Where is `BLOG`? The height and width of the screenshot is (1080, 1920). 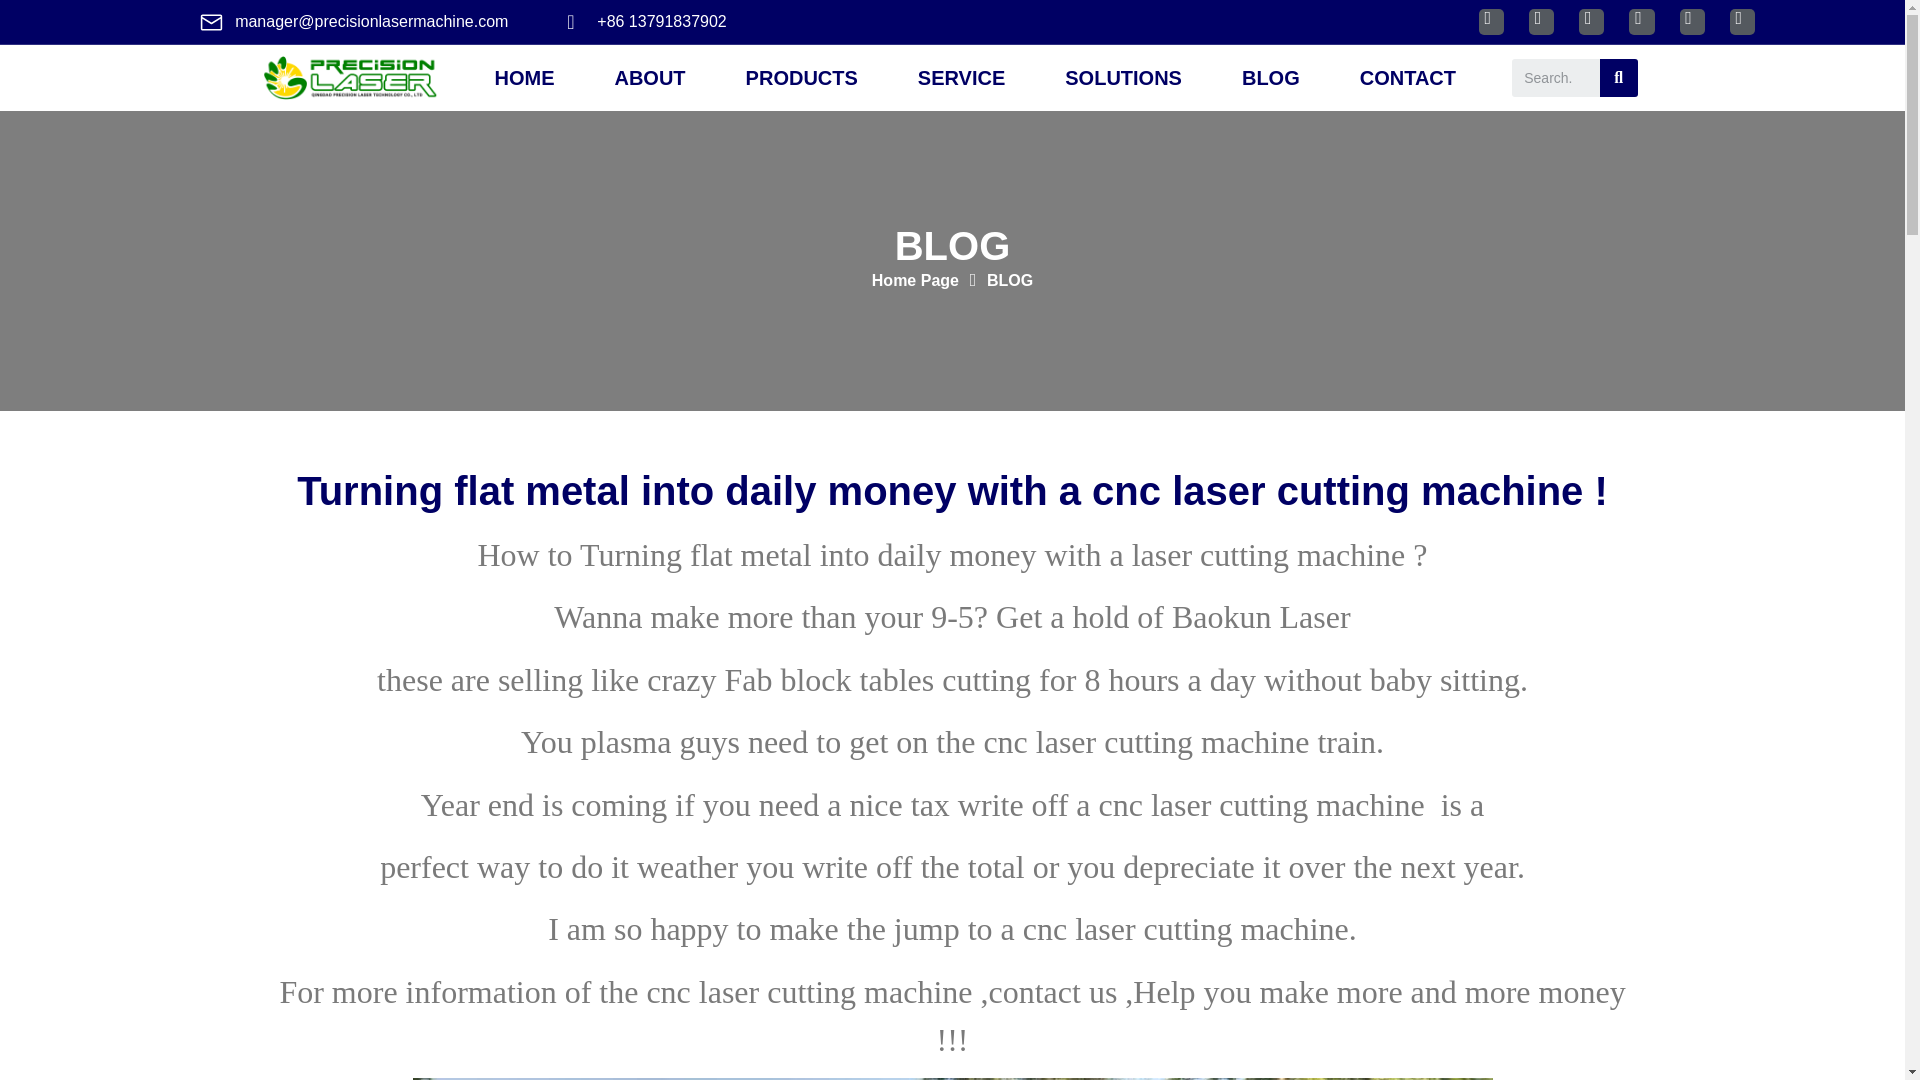
BLOG is located at coordinates (1270, 78).